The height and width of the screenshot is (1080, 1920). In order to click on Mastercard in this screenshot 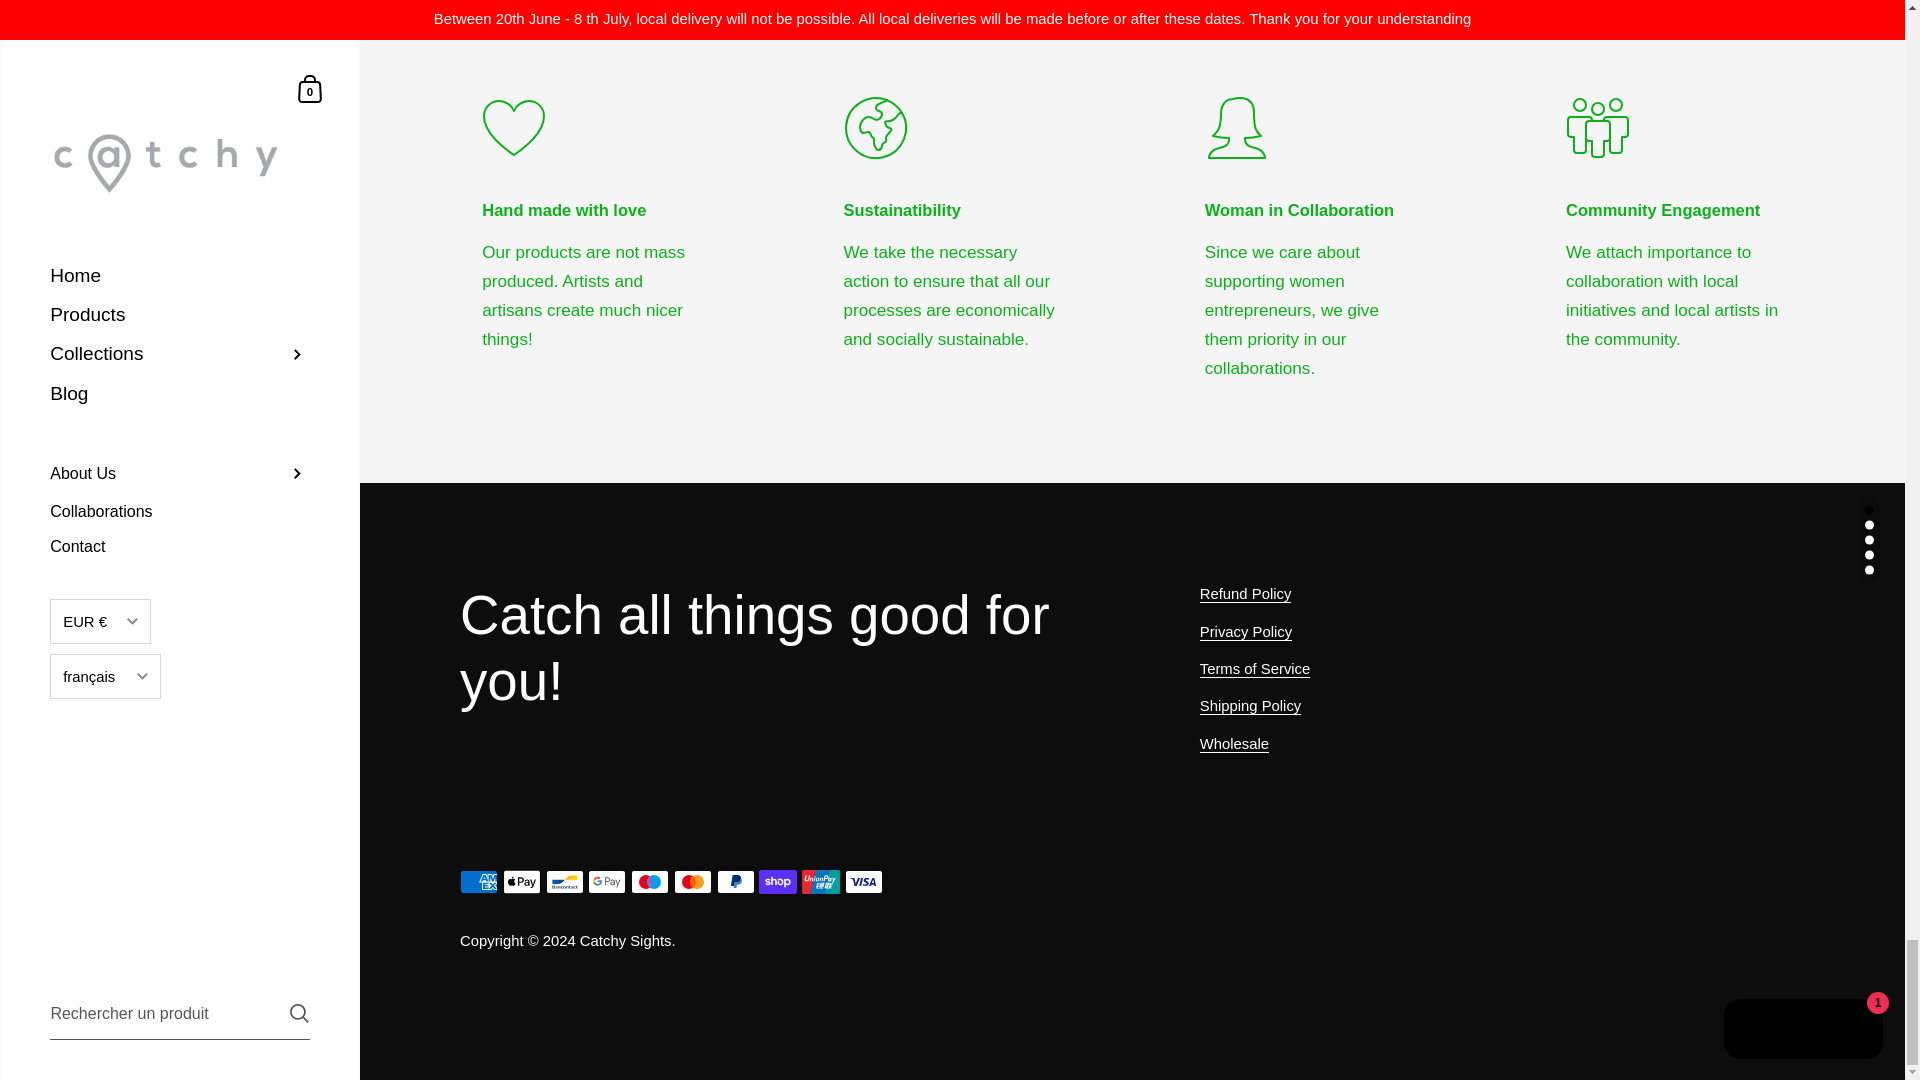, I will do `click(692, 882)`.